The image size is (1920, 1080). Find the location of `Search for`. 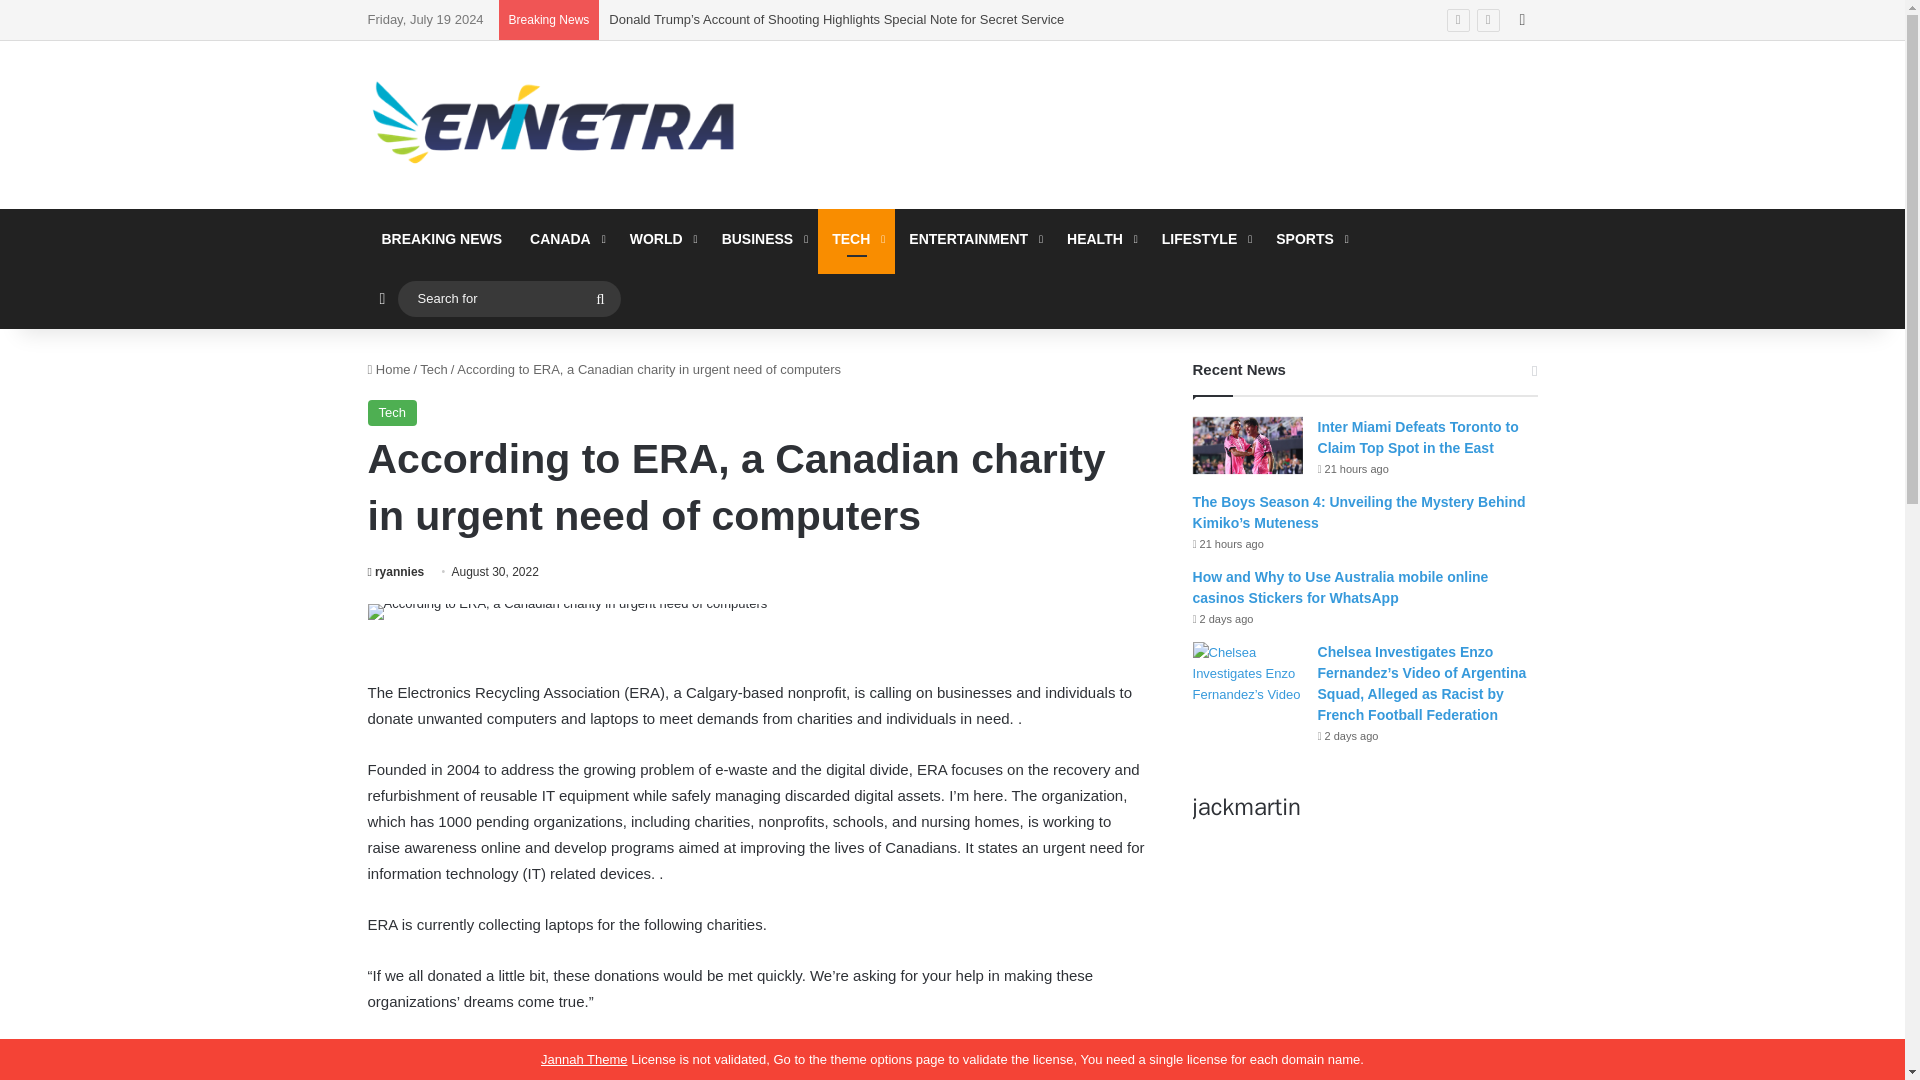

Search for is located at coordinates (508, 297).